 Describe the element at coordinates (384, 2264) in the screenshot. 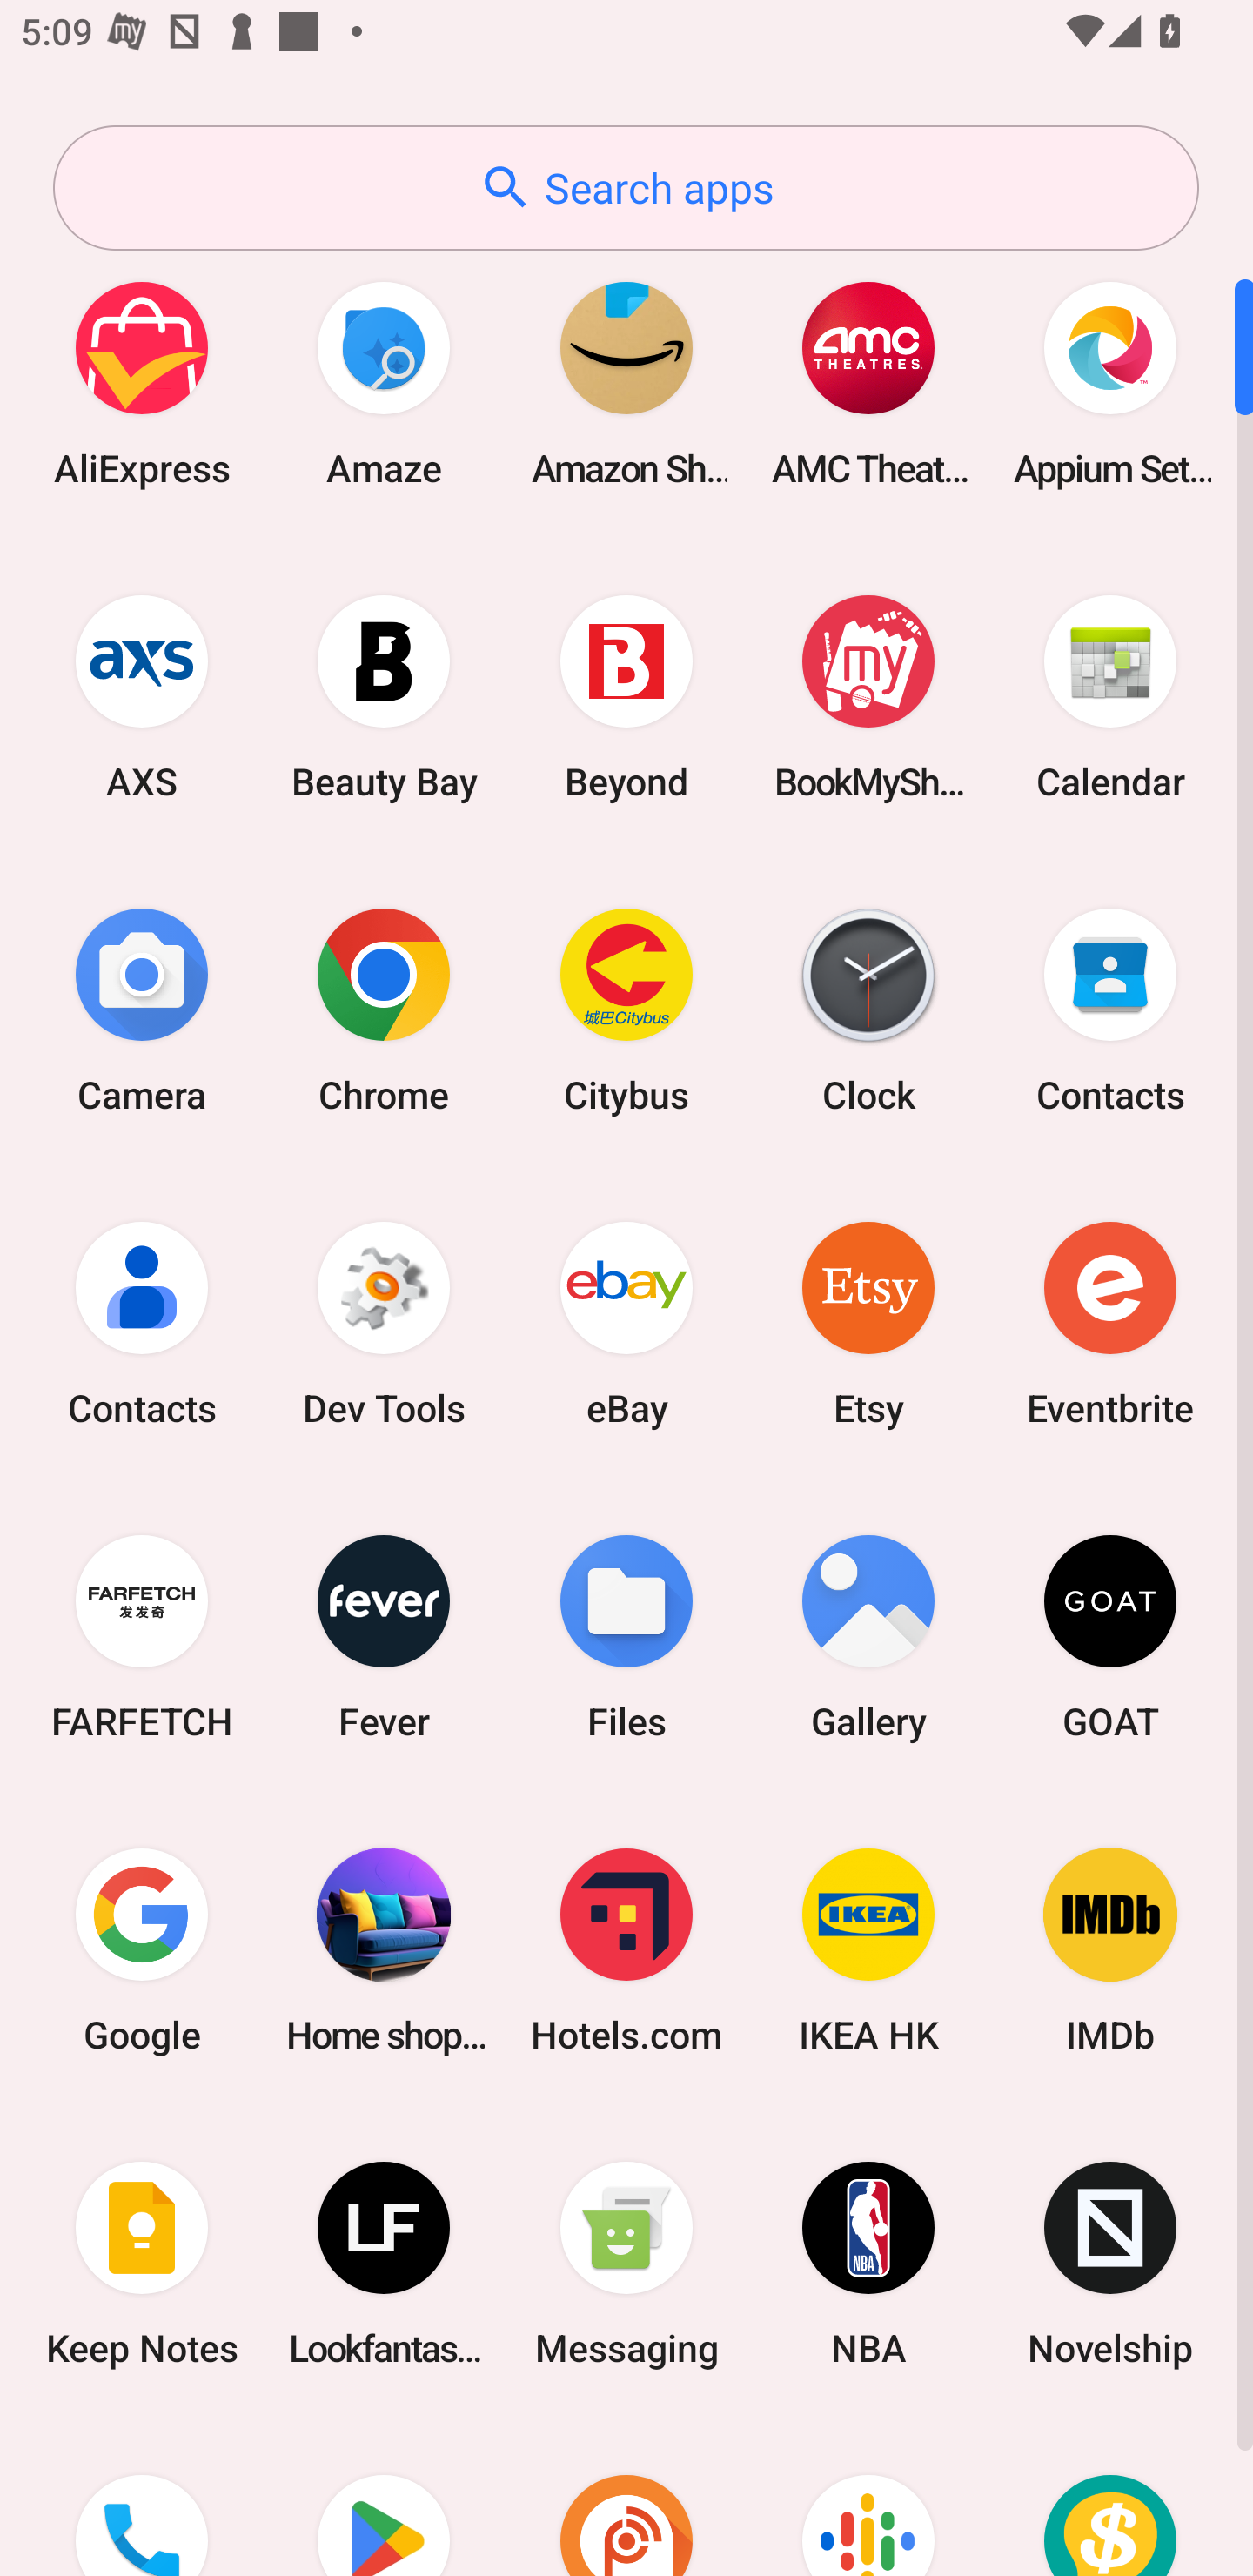

I see `Lookfantastic` at that location.